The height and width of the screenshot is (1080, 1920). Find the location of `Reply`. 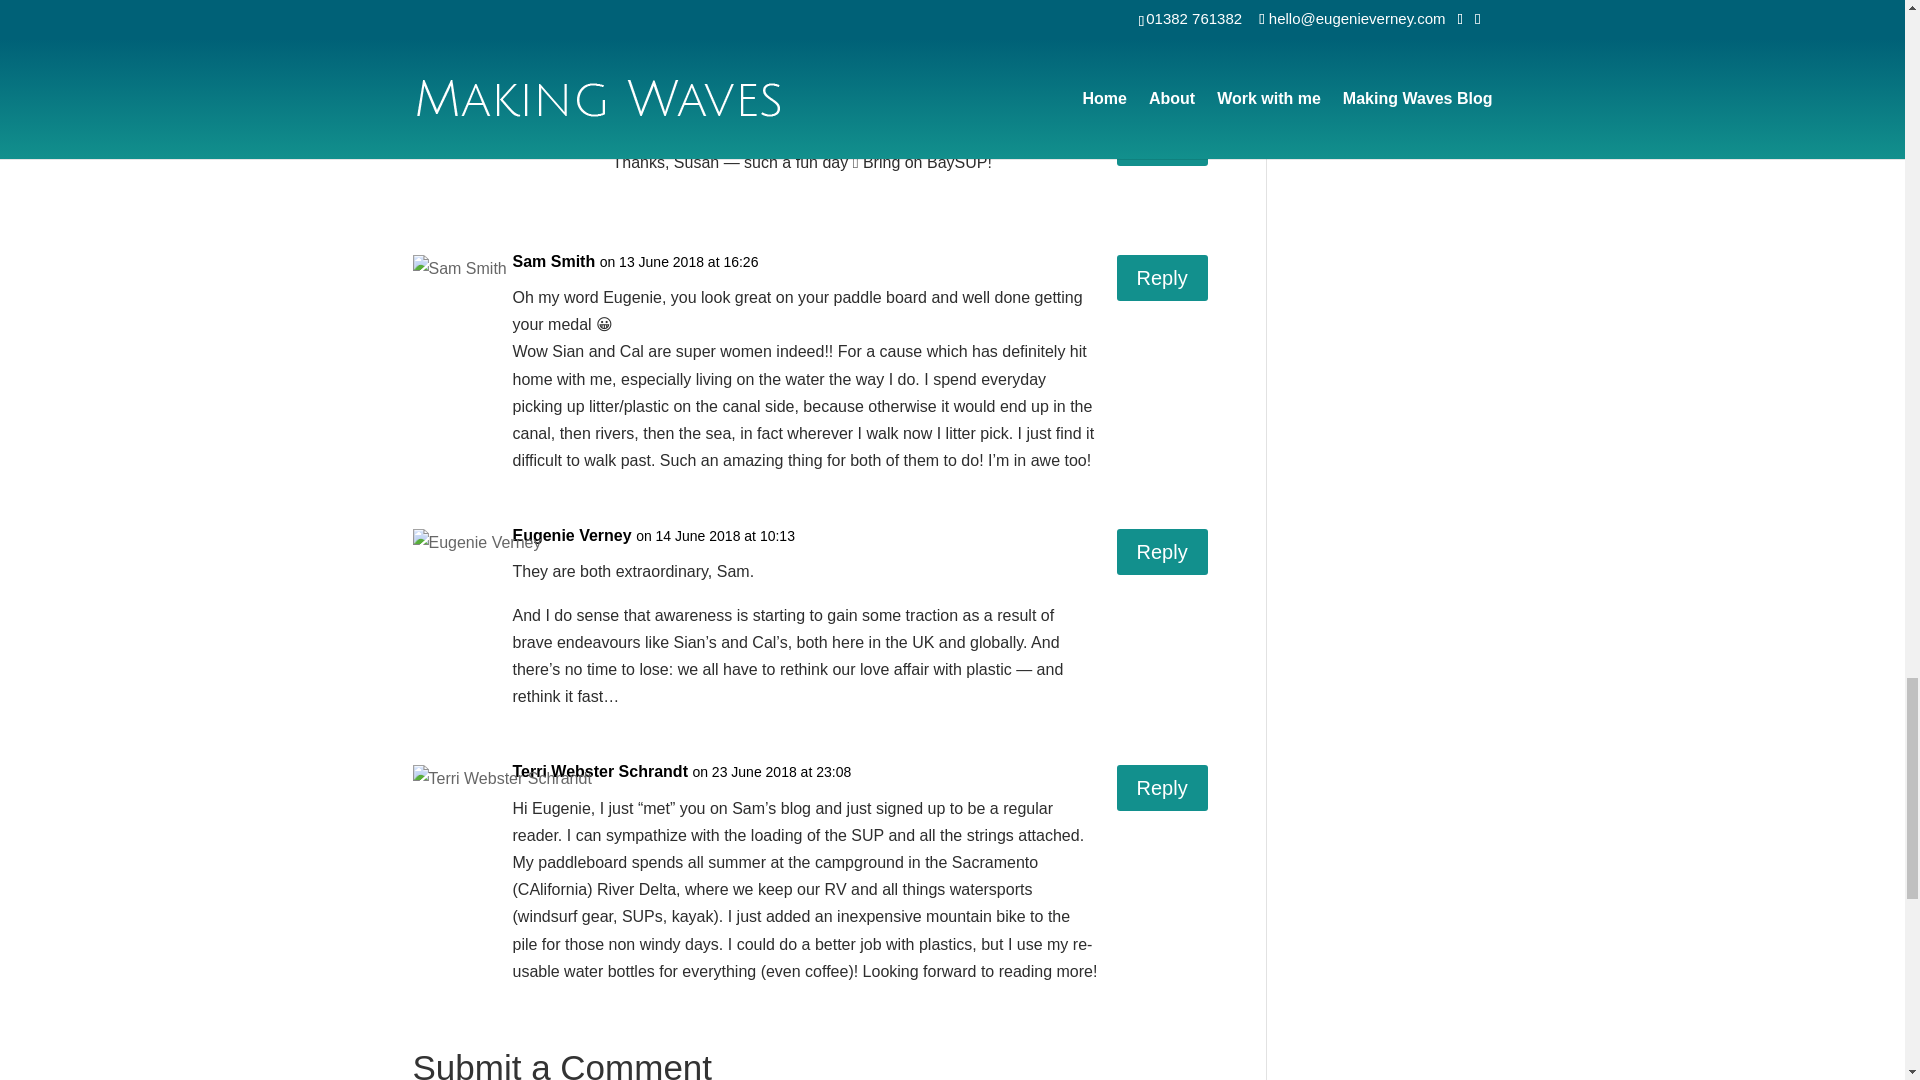

Reply is located at coordinates (1162, 552).